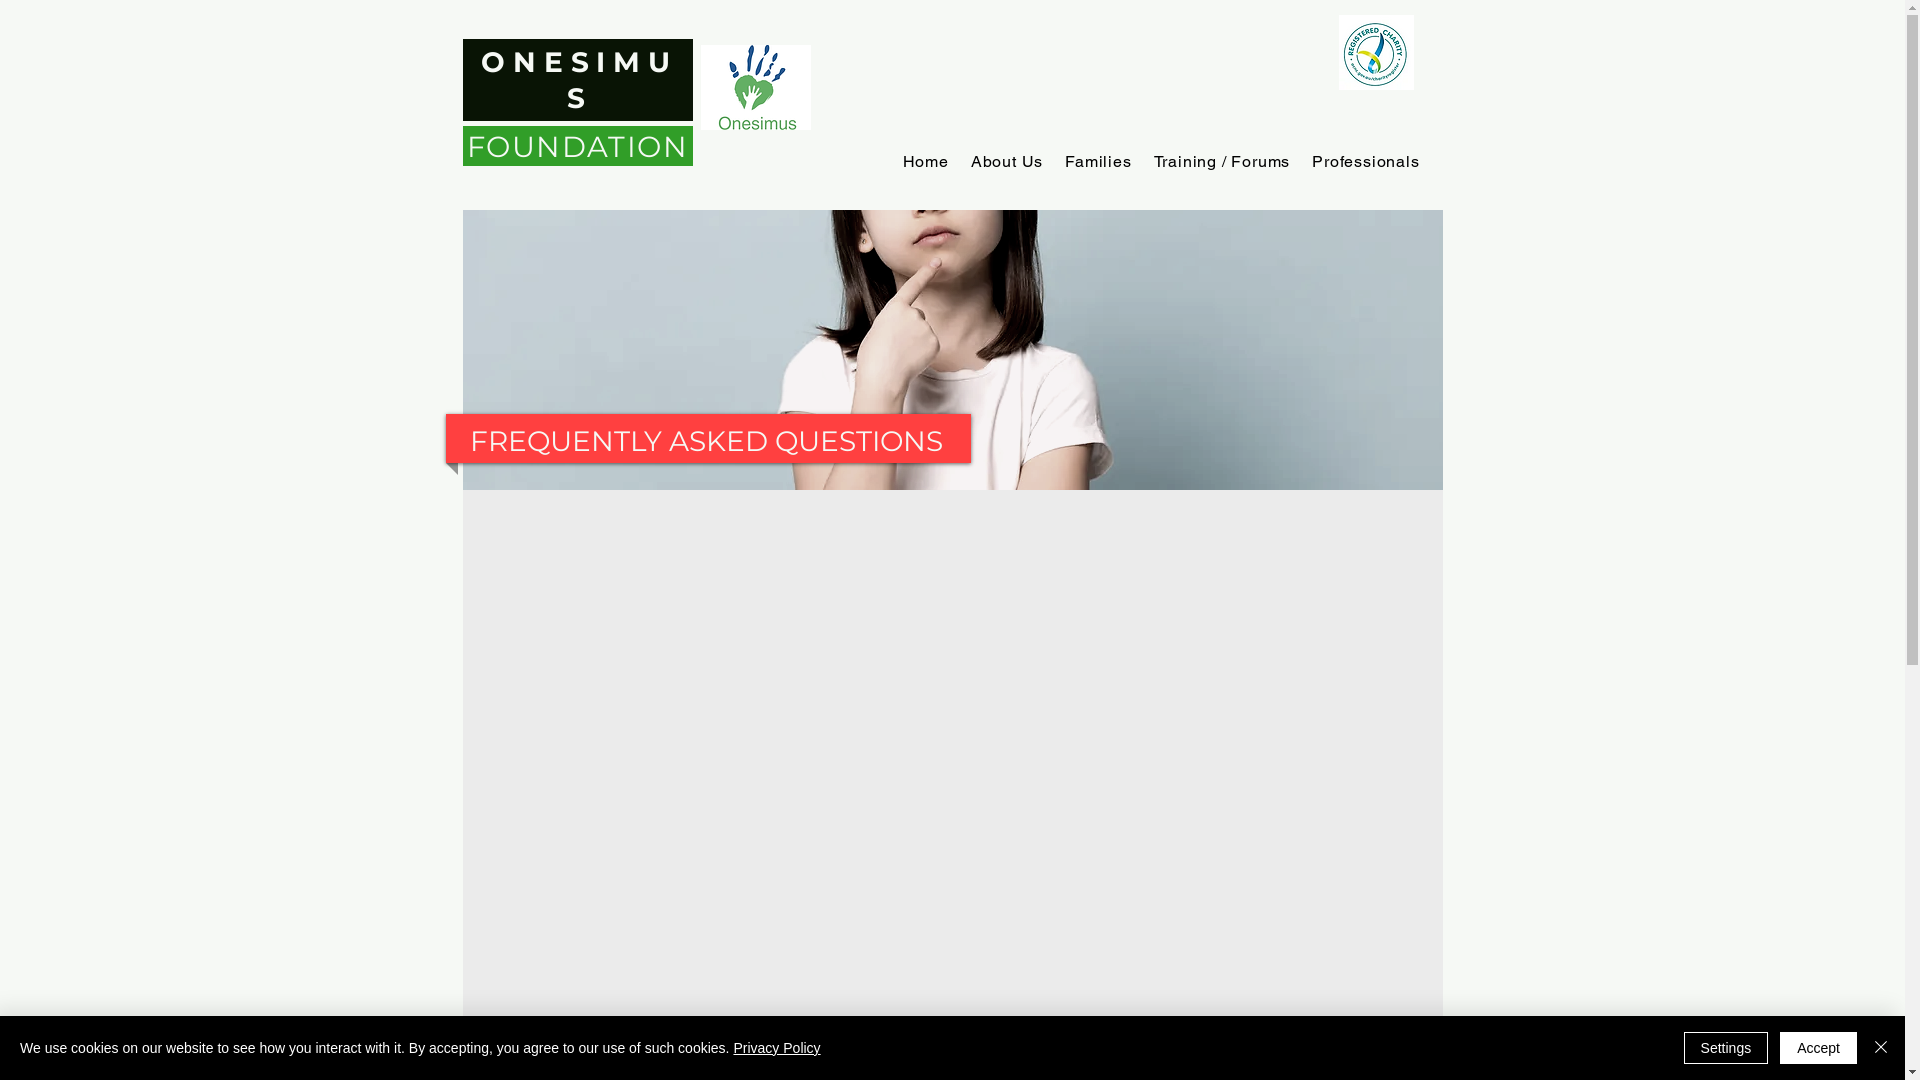 The height and width of the screenshot is (1080, 1920). What do you see at coordinates (776, 1048) in the screenshot?
I see `Privacy Policy` at bounding box center [776, 1048].